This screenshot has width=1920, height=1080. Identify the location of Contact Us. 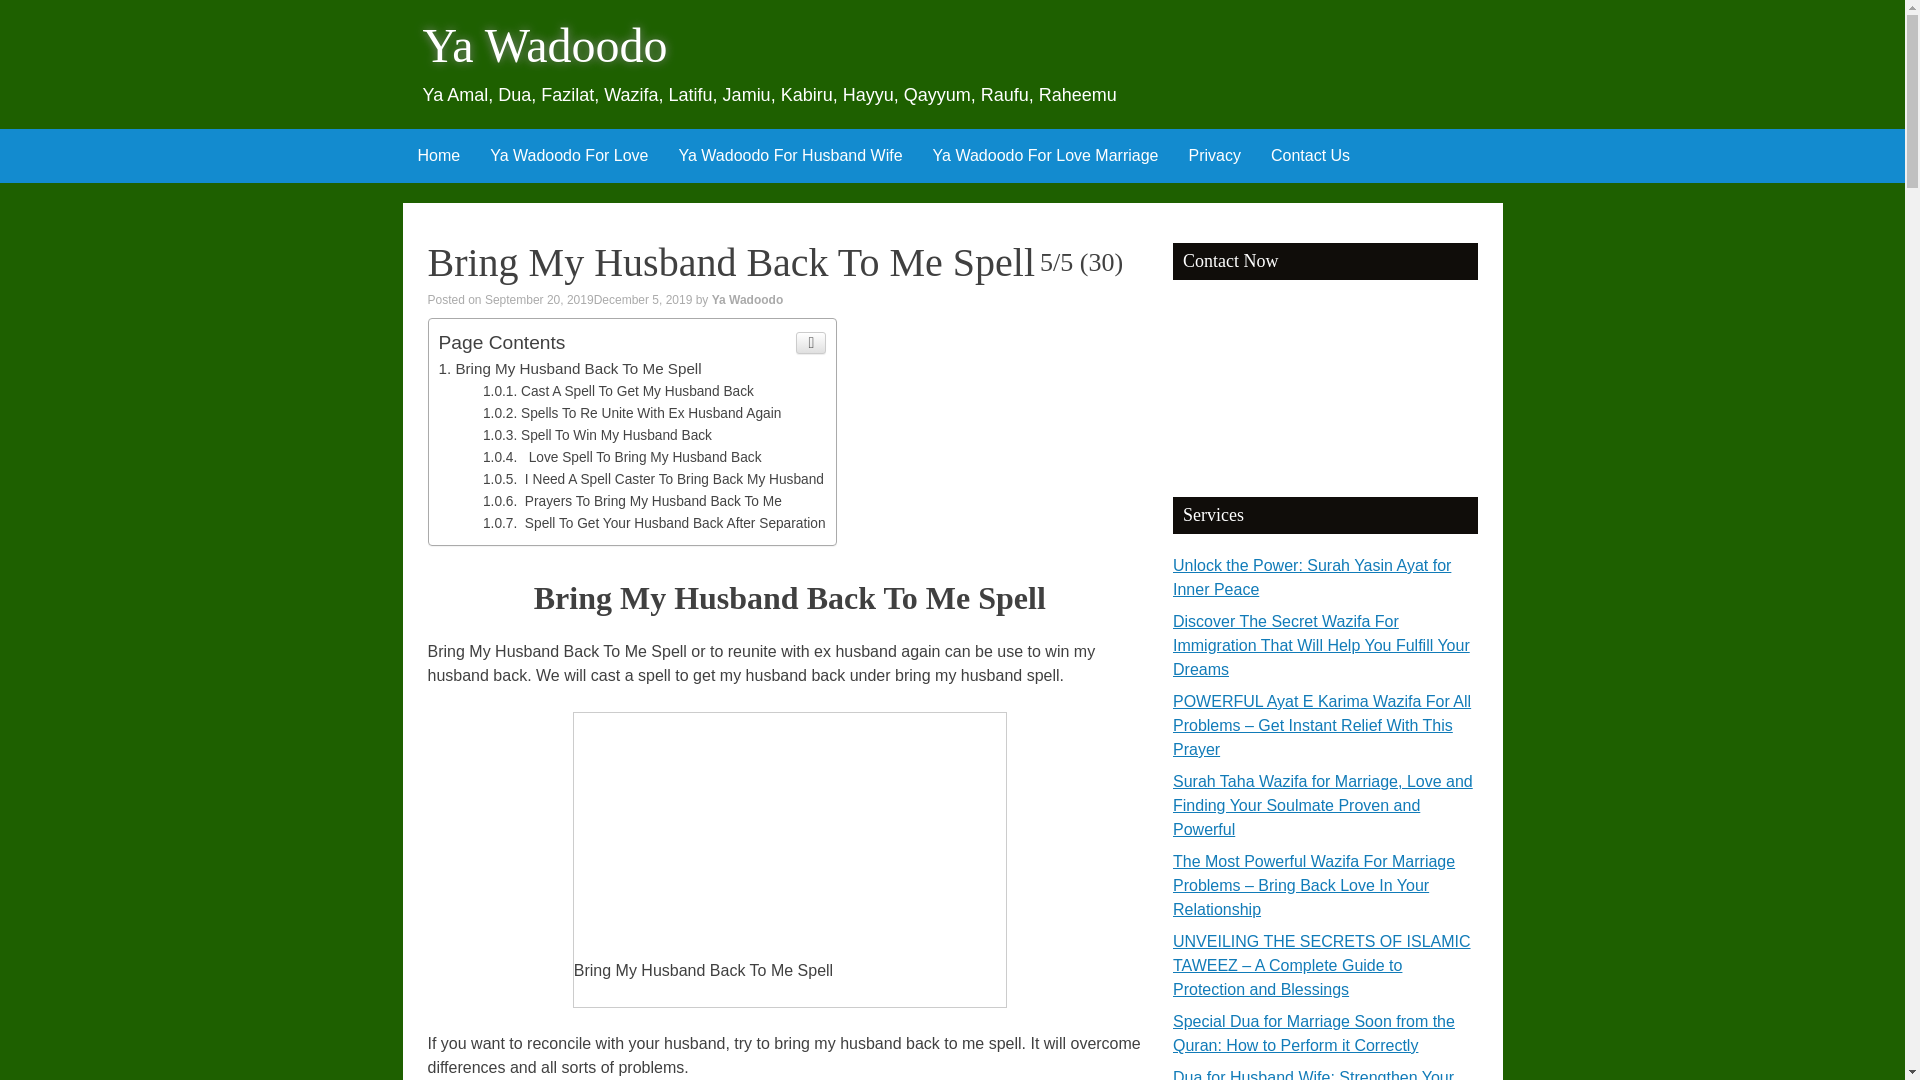
(1310, 155).